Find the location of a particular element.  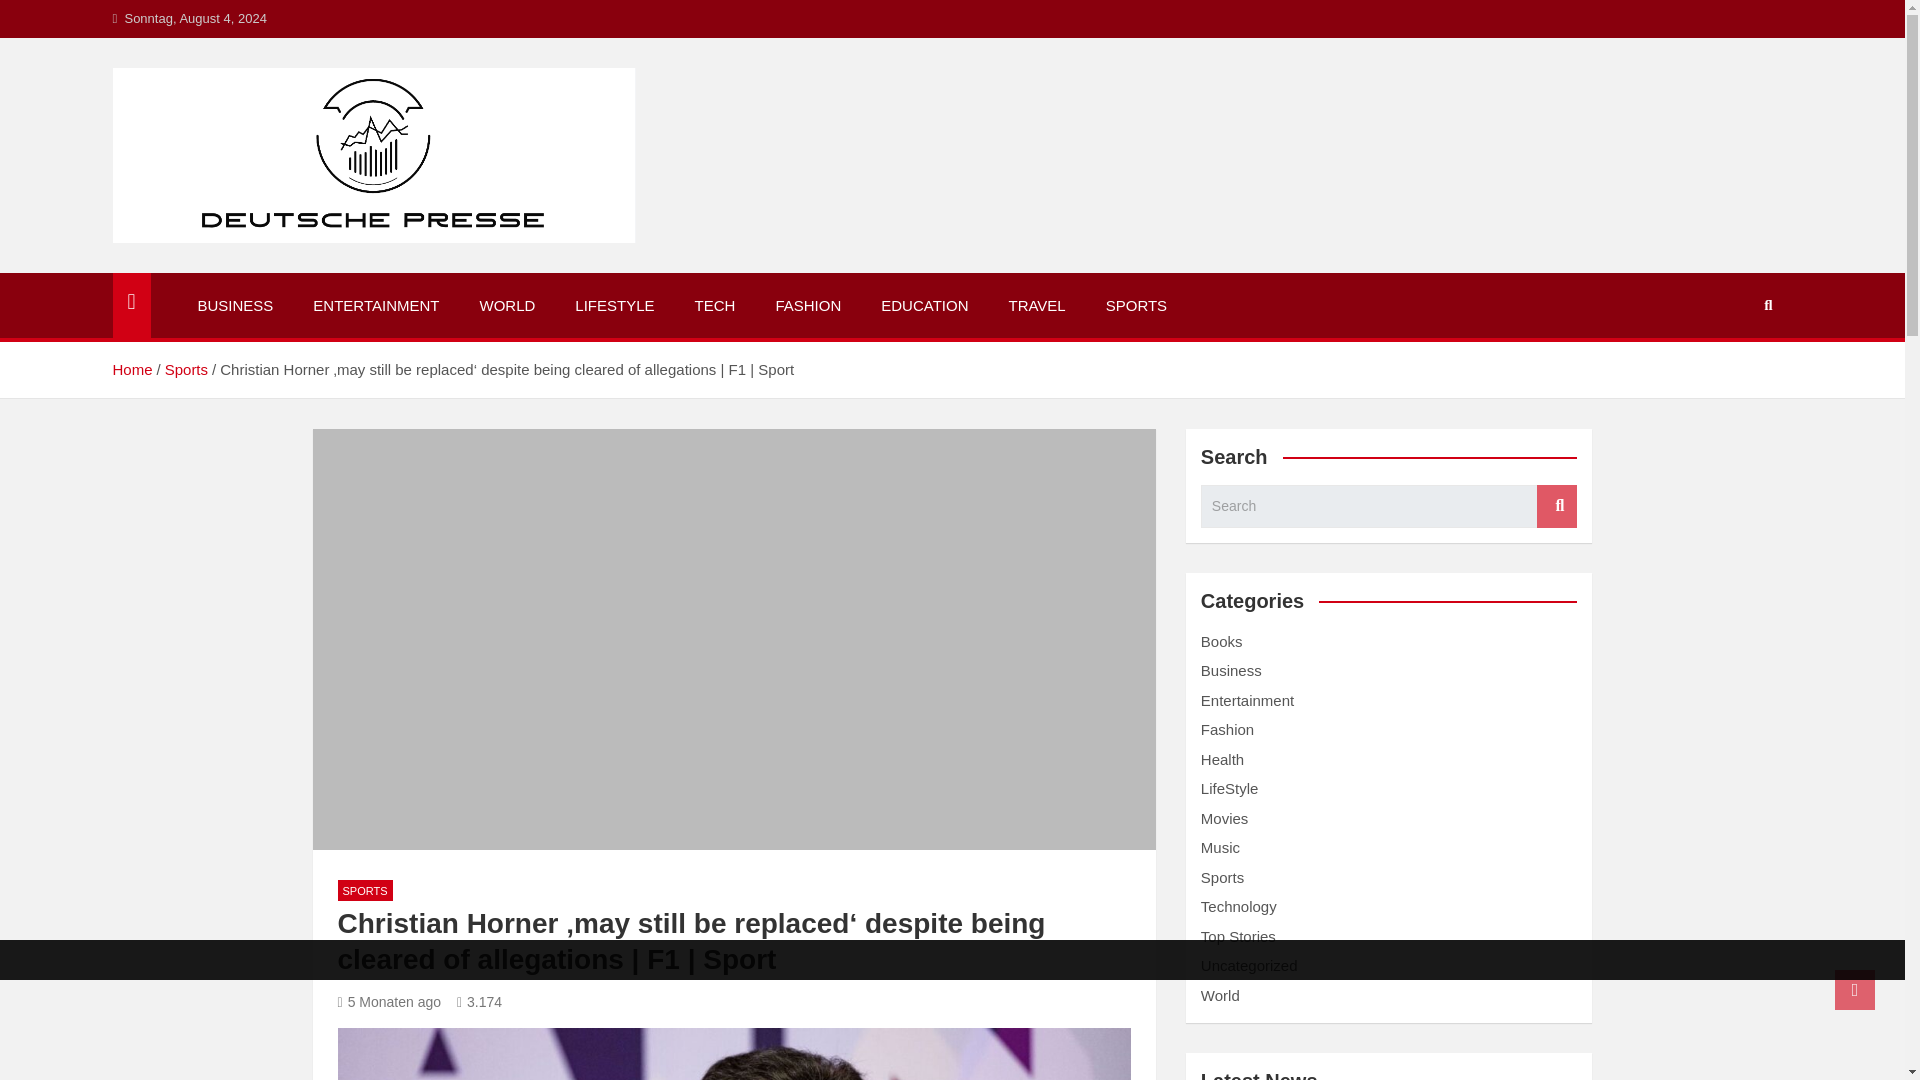

5 Monaten ago is located at coordinates (389, 1001).